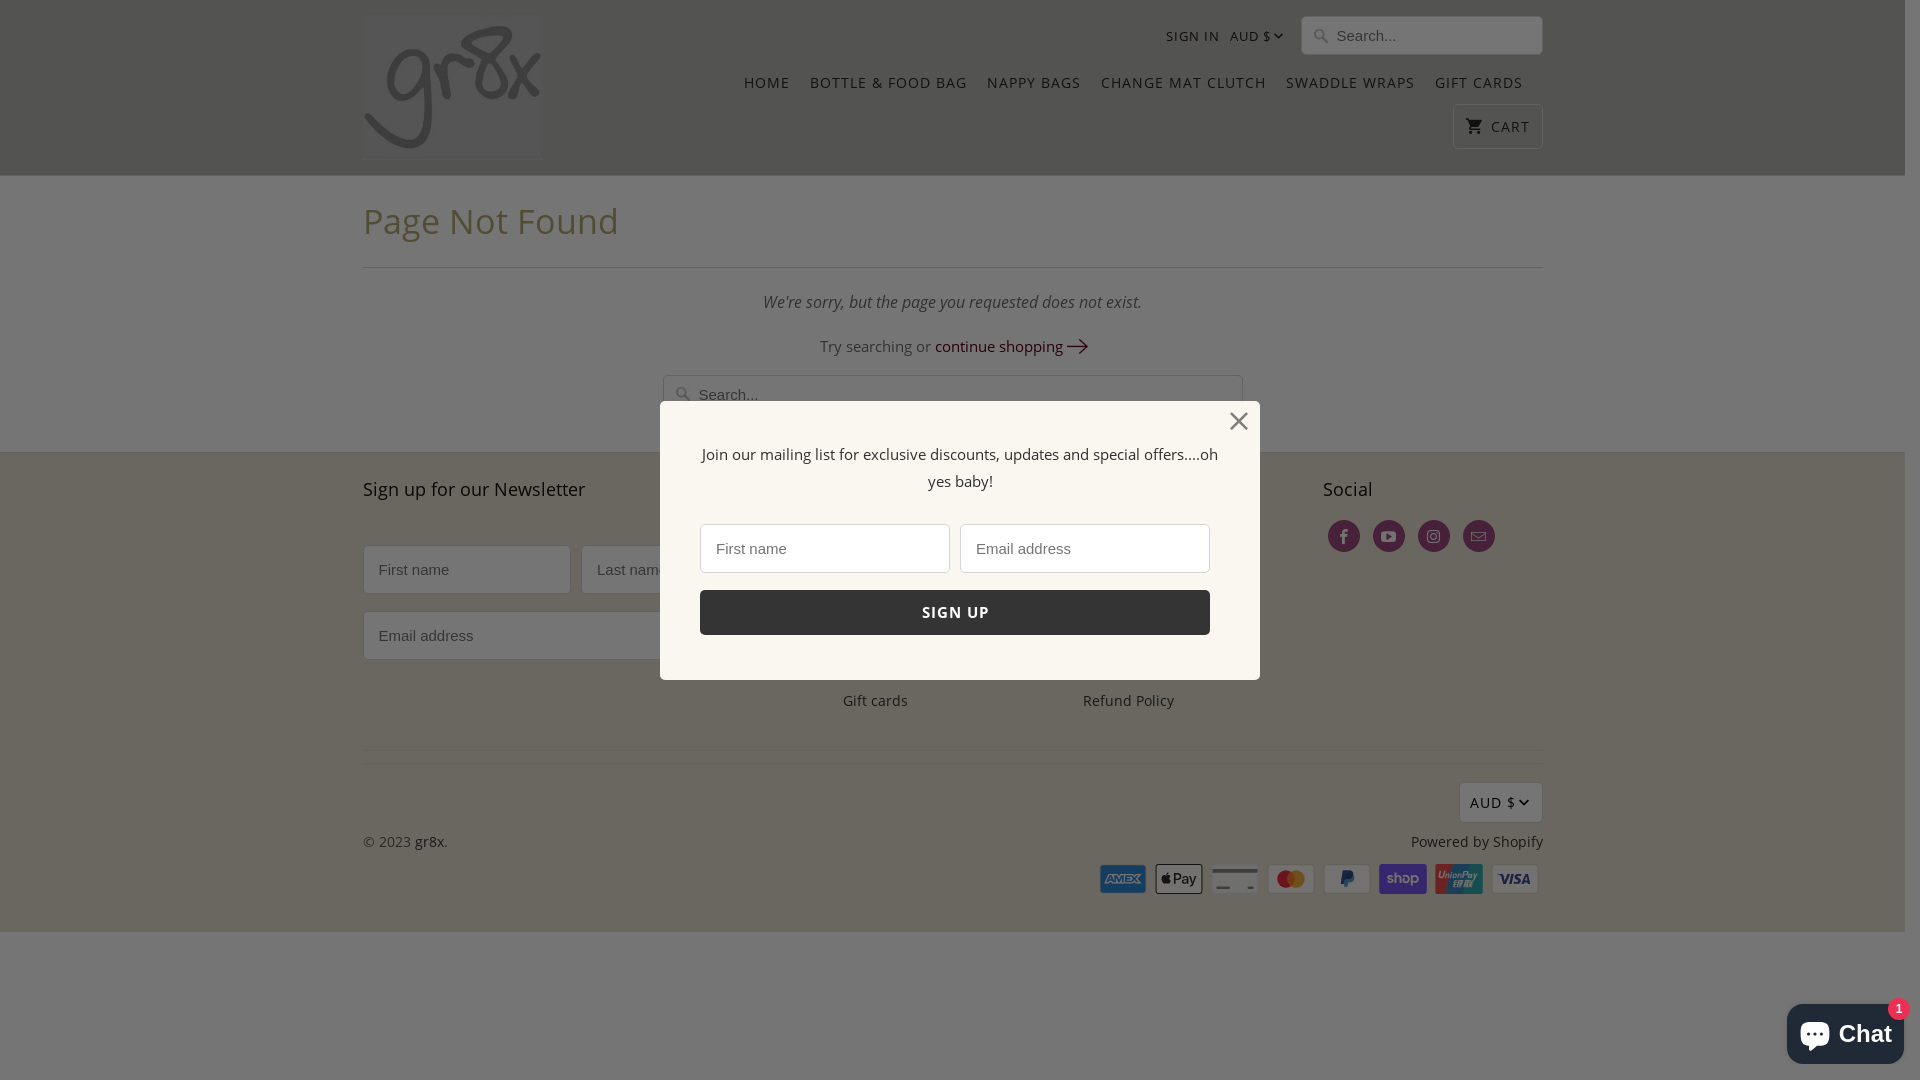  What do you see at coordinates (1010, 346) in the screenshot?
I see `continue shopping` at bounding box center [1010, 346].